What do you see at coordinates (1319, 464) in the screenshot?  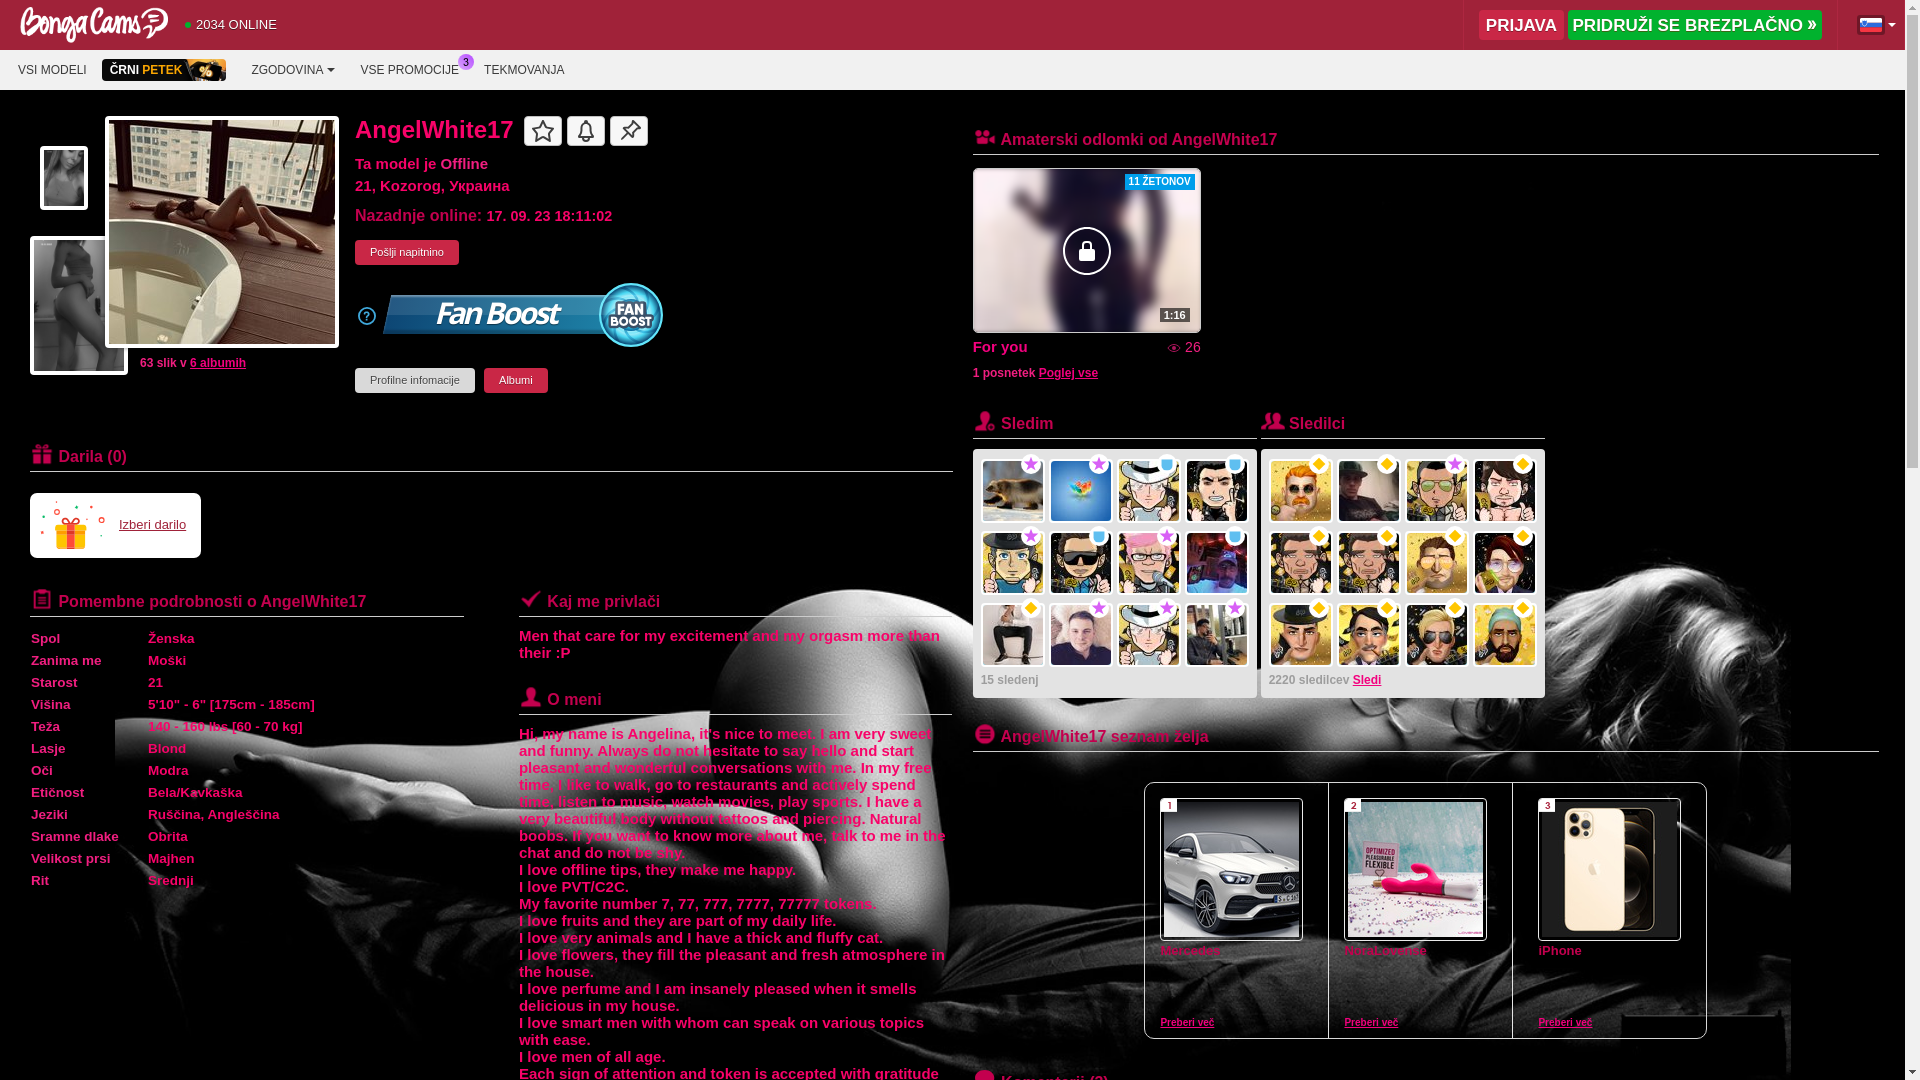 I see `Gold` at bounding box center [1319, 464].